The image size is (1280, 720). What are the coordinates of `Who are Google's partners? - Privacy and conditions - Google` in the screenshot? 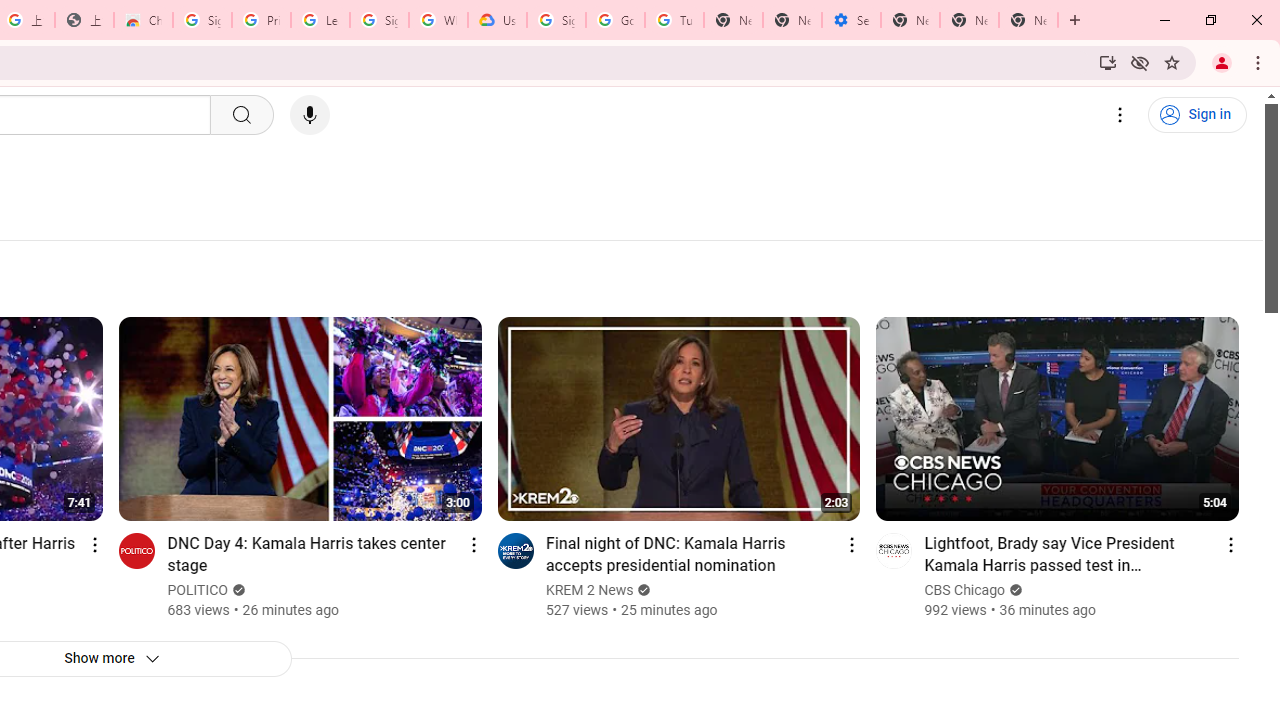 It's located at (438, 20).